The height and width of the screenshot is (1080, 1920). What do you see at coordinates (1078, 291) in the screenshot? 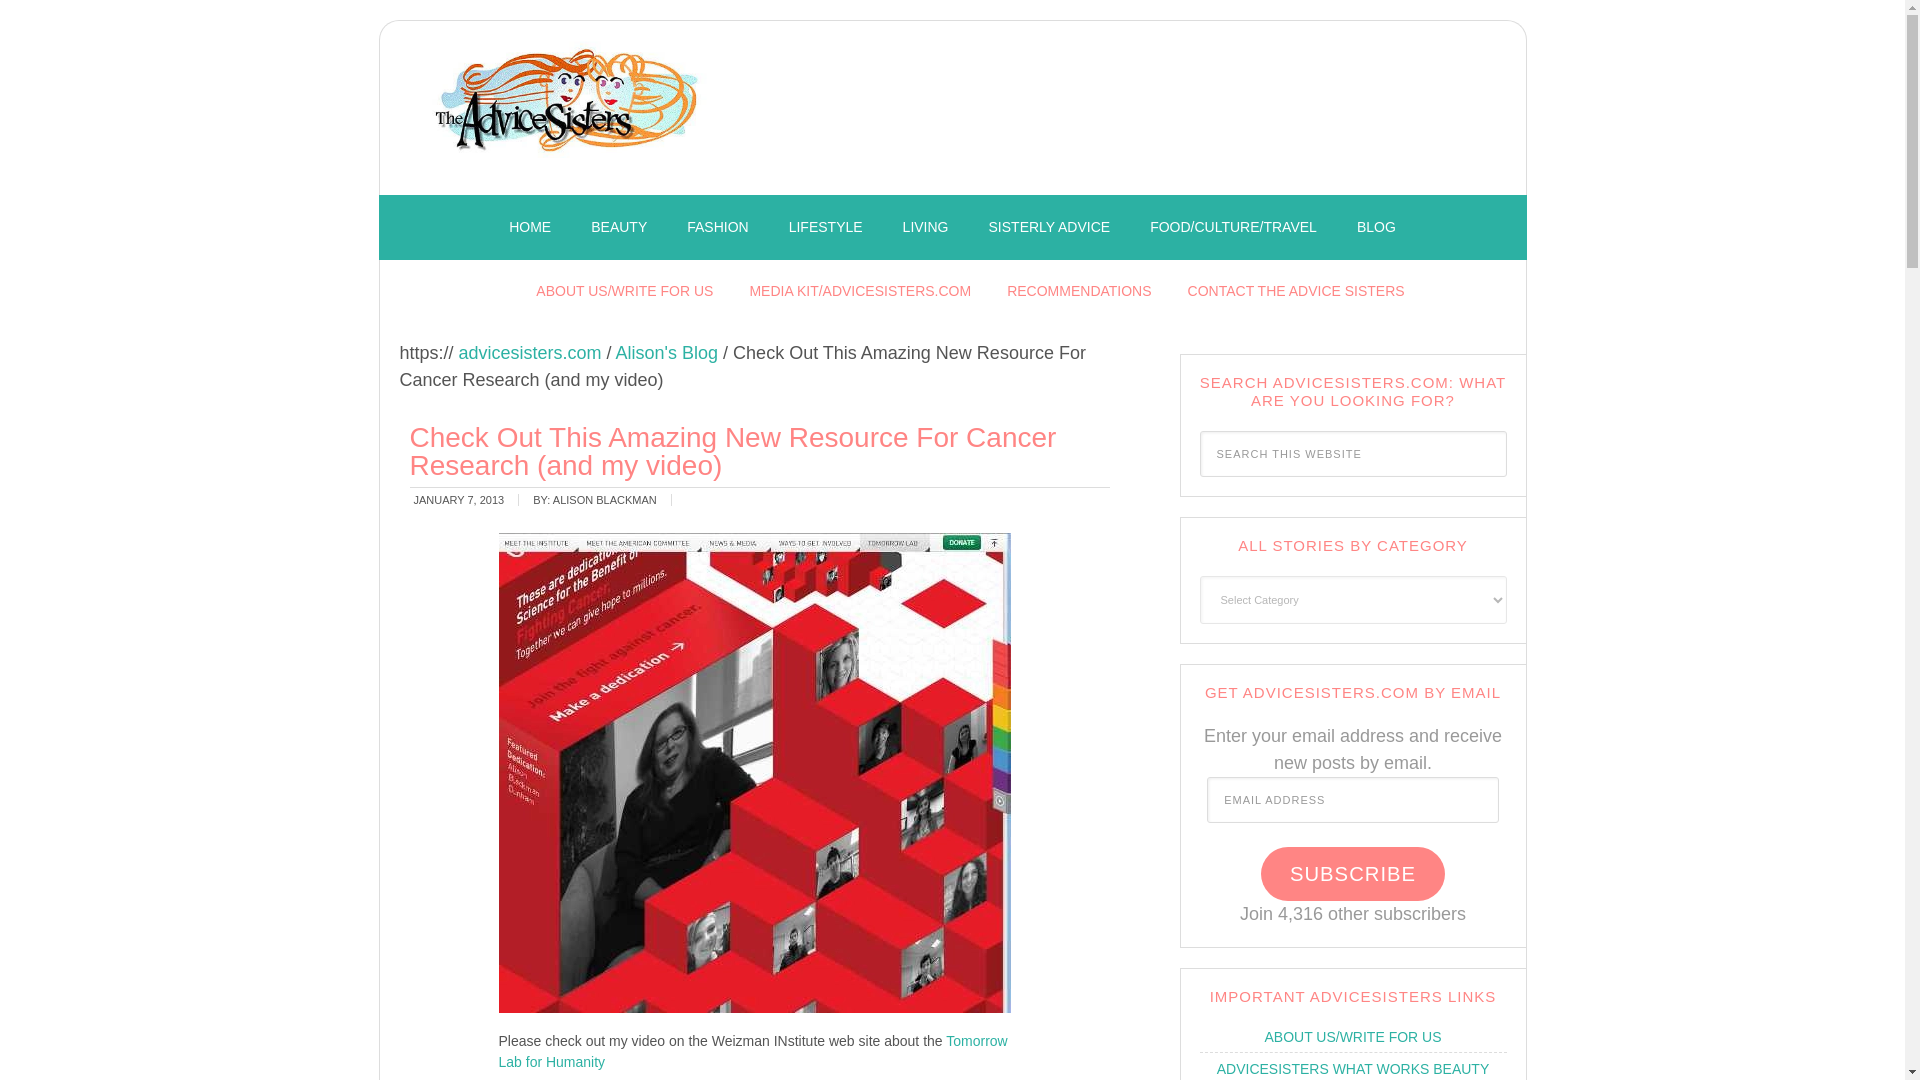
I see `RECOMMENDATIONS` at bounding box center [1078, 291].